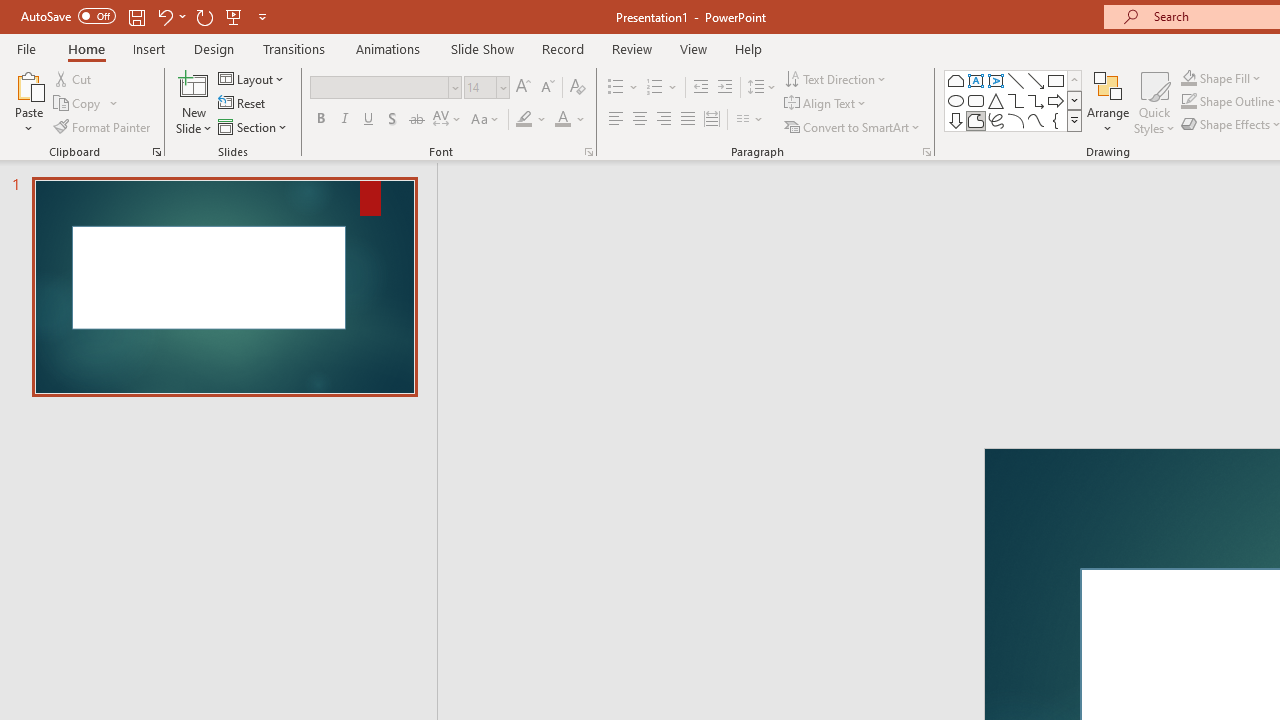 This screenshot has height=720, width=1280. Describe the element at coordinates (750, 120) in the screenshot. I see `Columns` at that location.